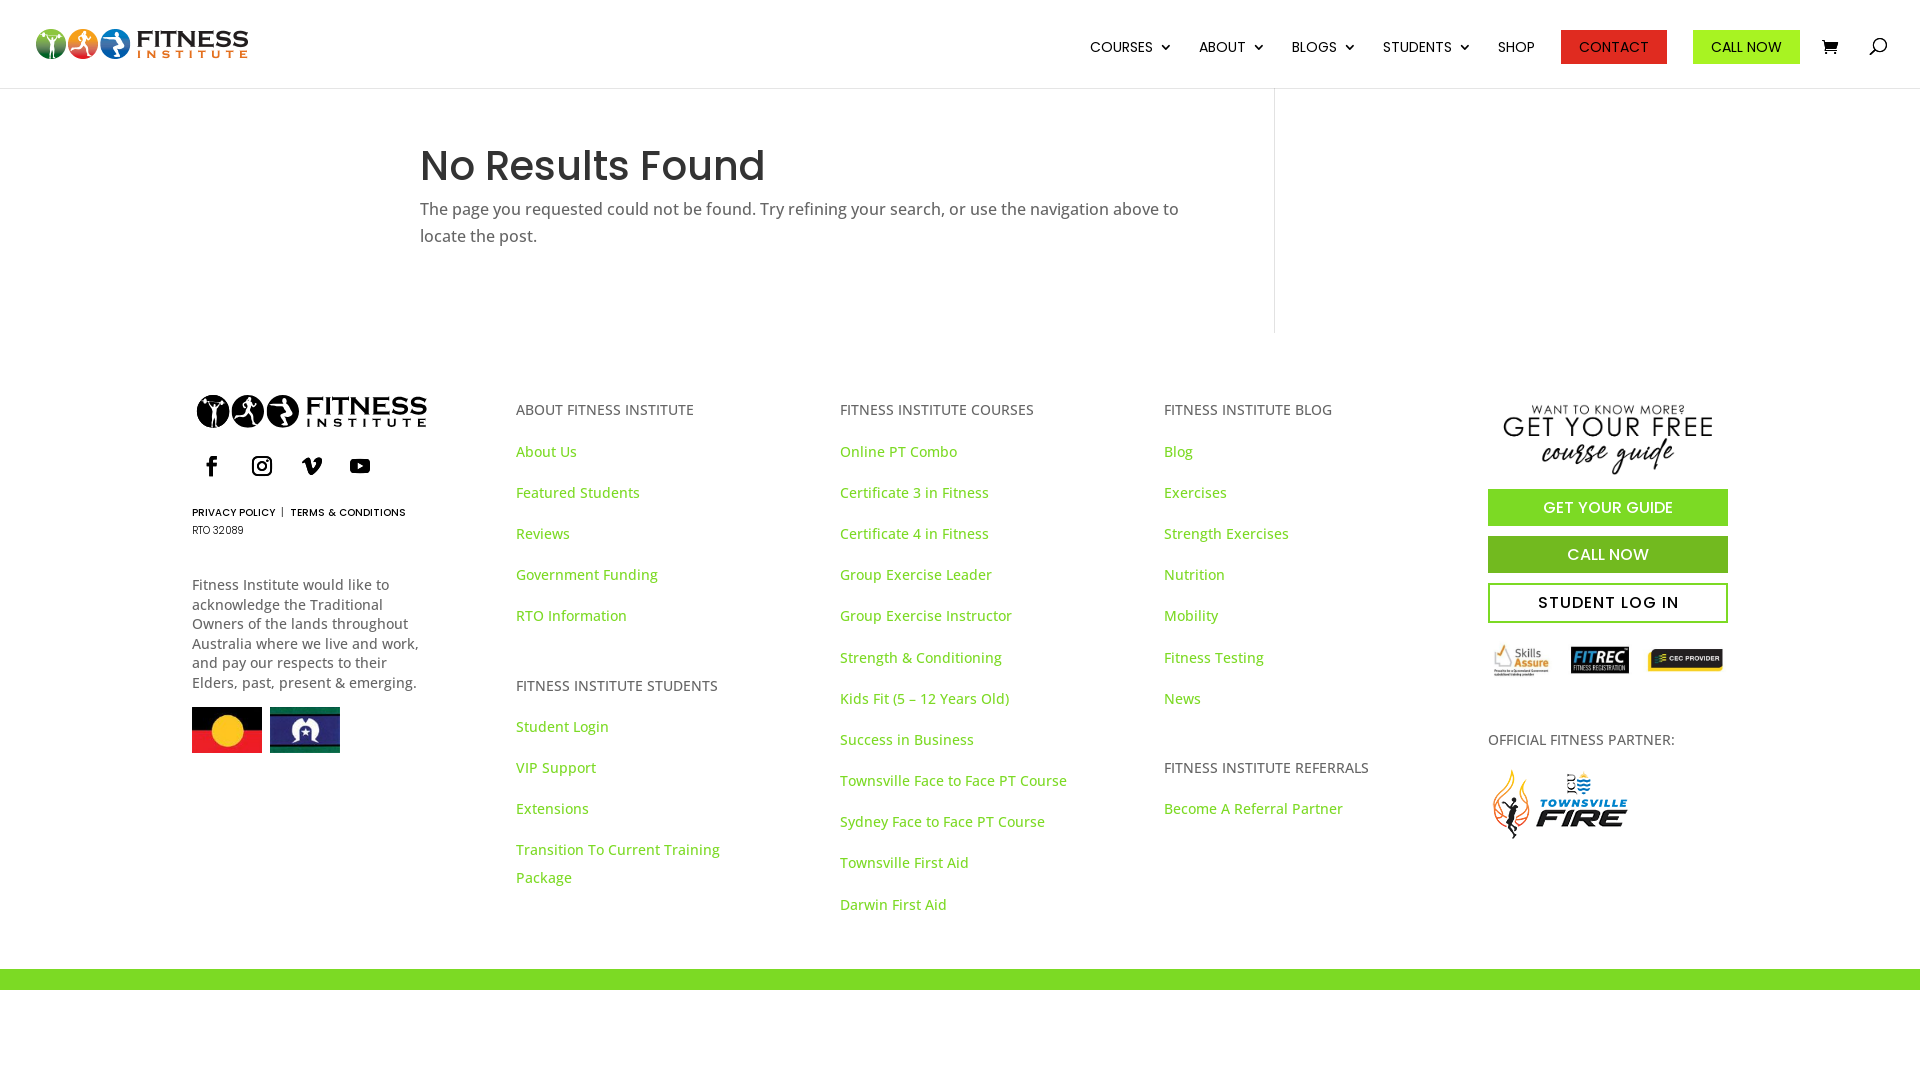  Describe the element at coordinates (914, 534) in the screenshot. I see `Certificate 4 in Fitness` at that location.